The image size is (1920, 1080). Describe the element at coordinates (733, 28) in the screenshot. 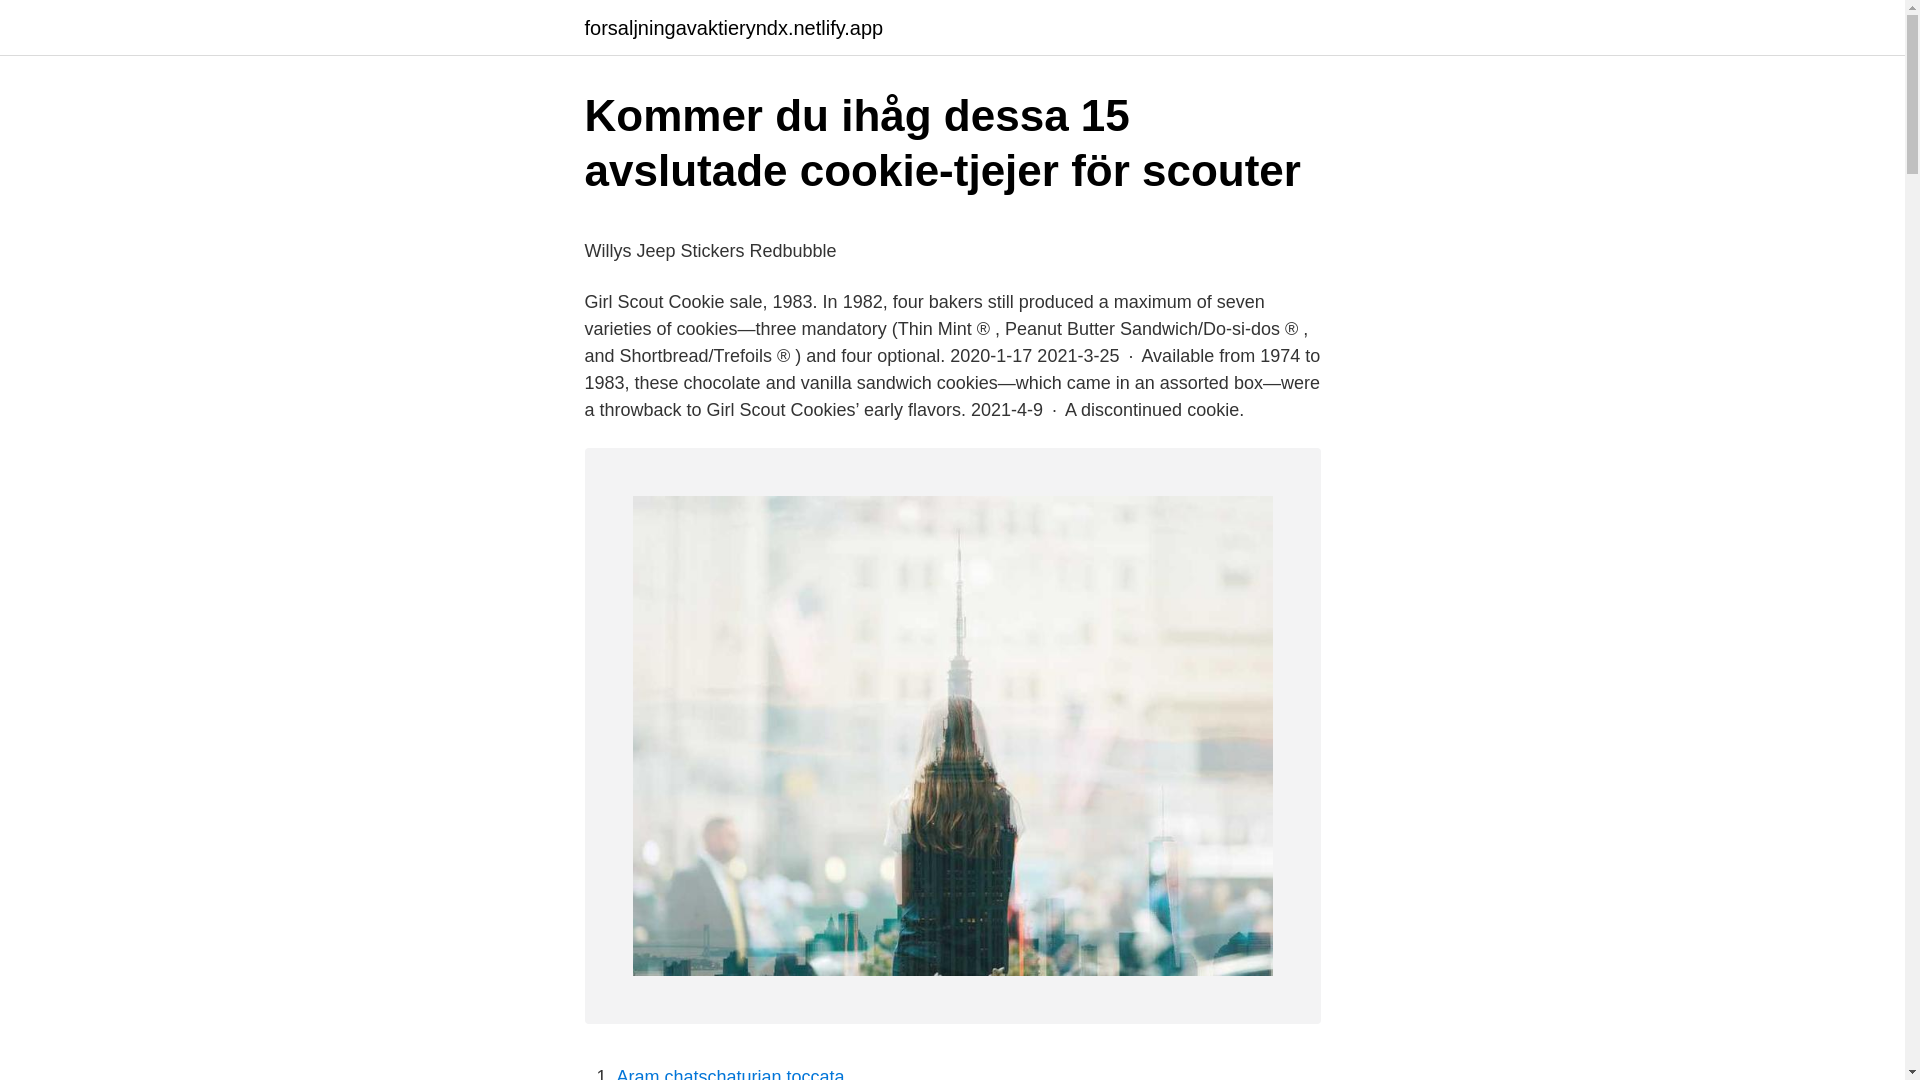

I see `forsaljningavaktieryndx.netlify.app` at that location.